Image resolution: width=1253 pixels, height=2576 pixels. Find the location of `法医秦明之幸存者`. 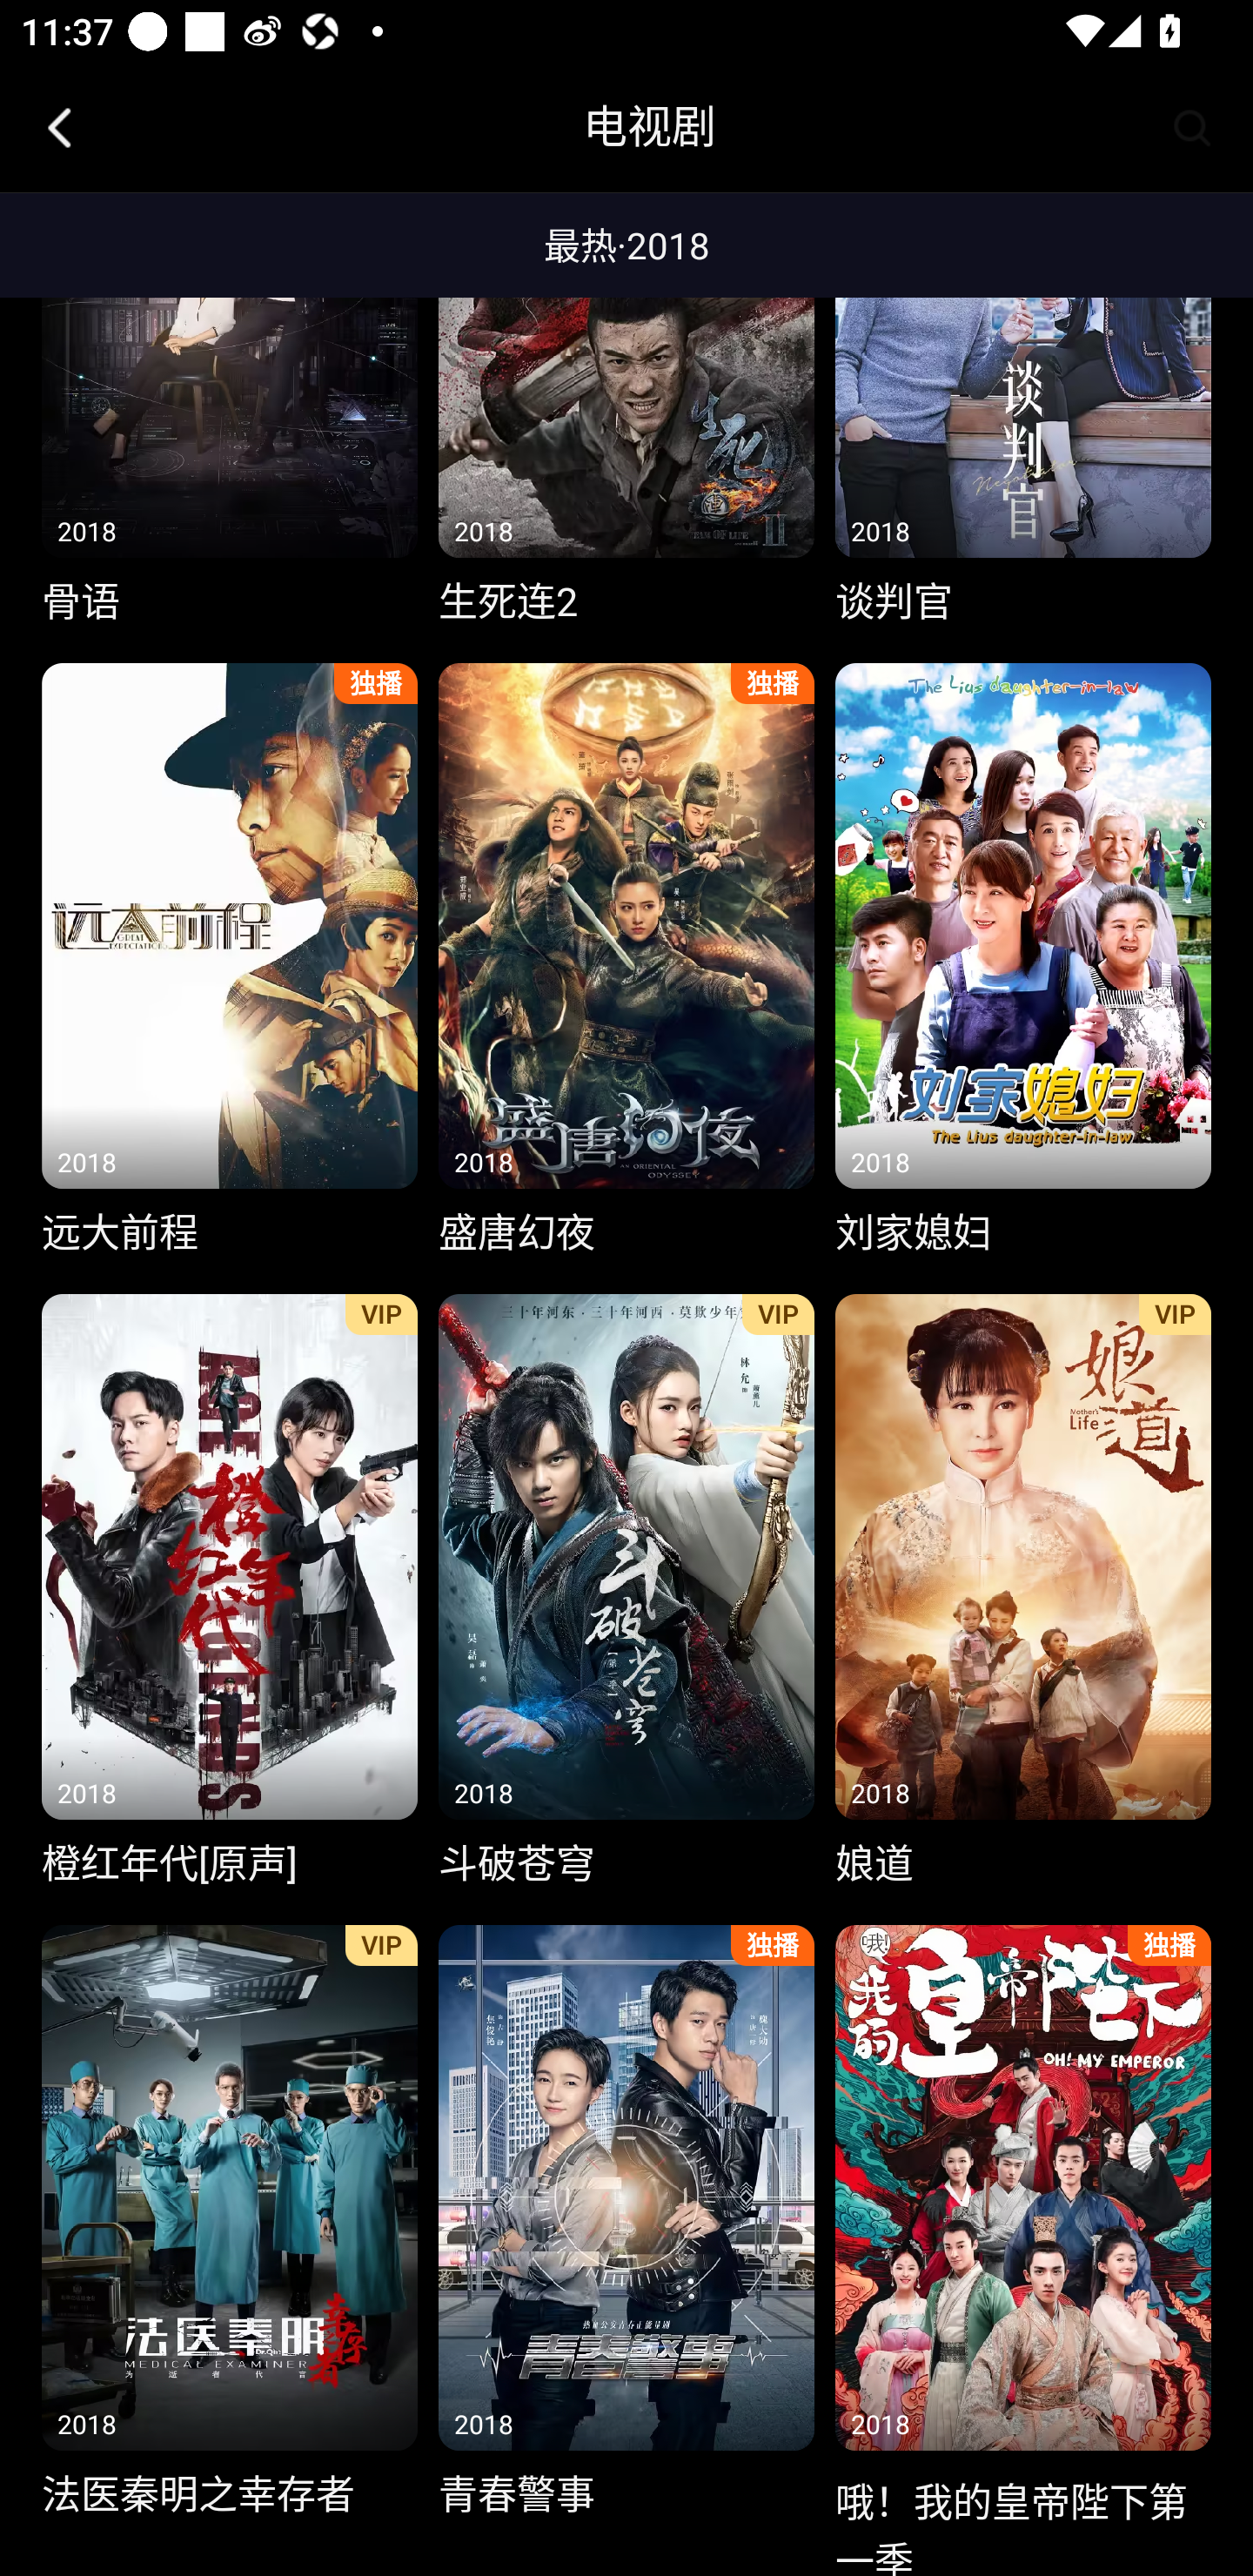

法医秦明之幸存者 is located at coordinates (229, 2224).